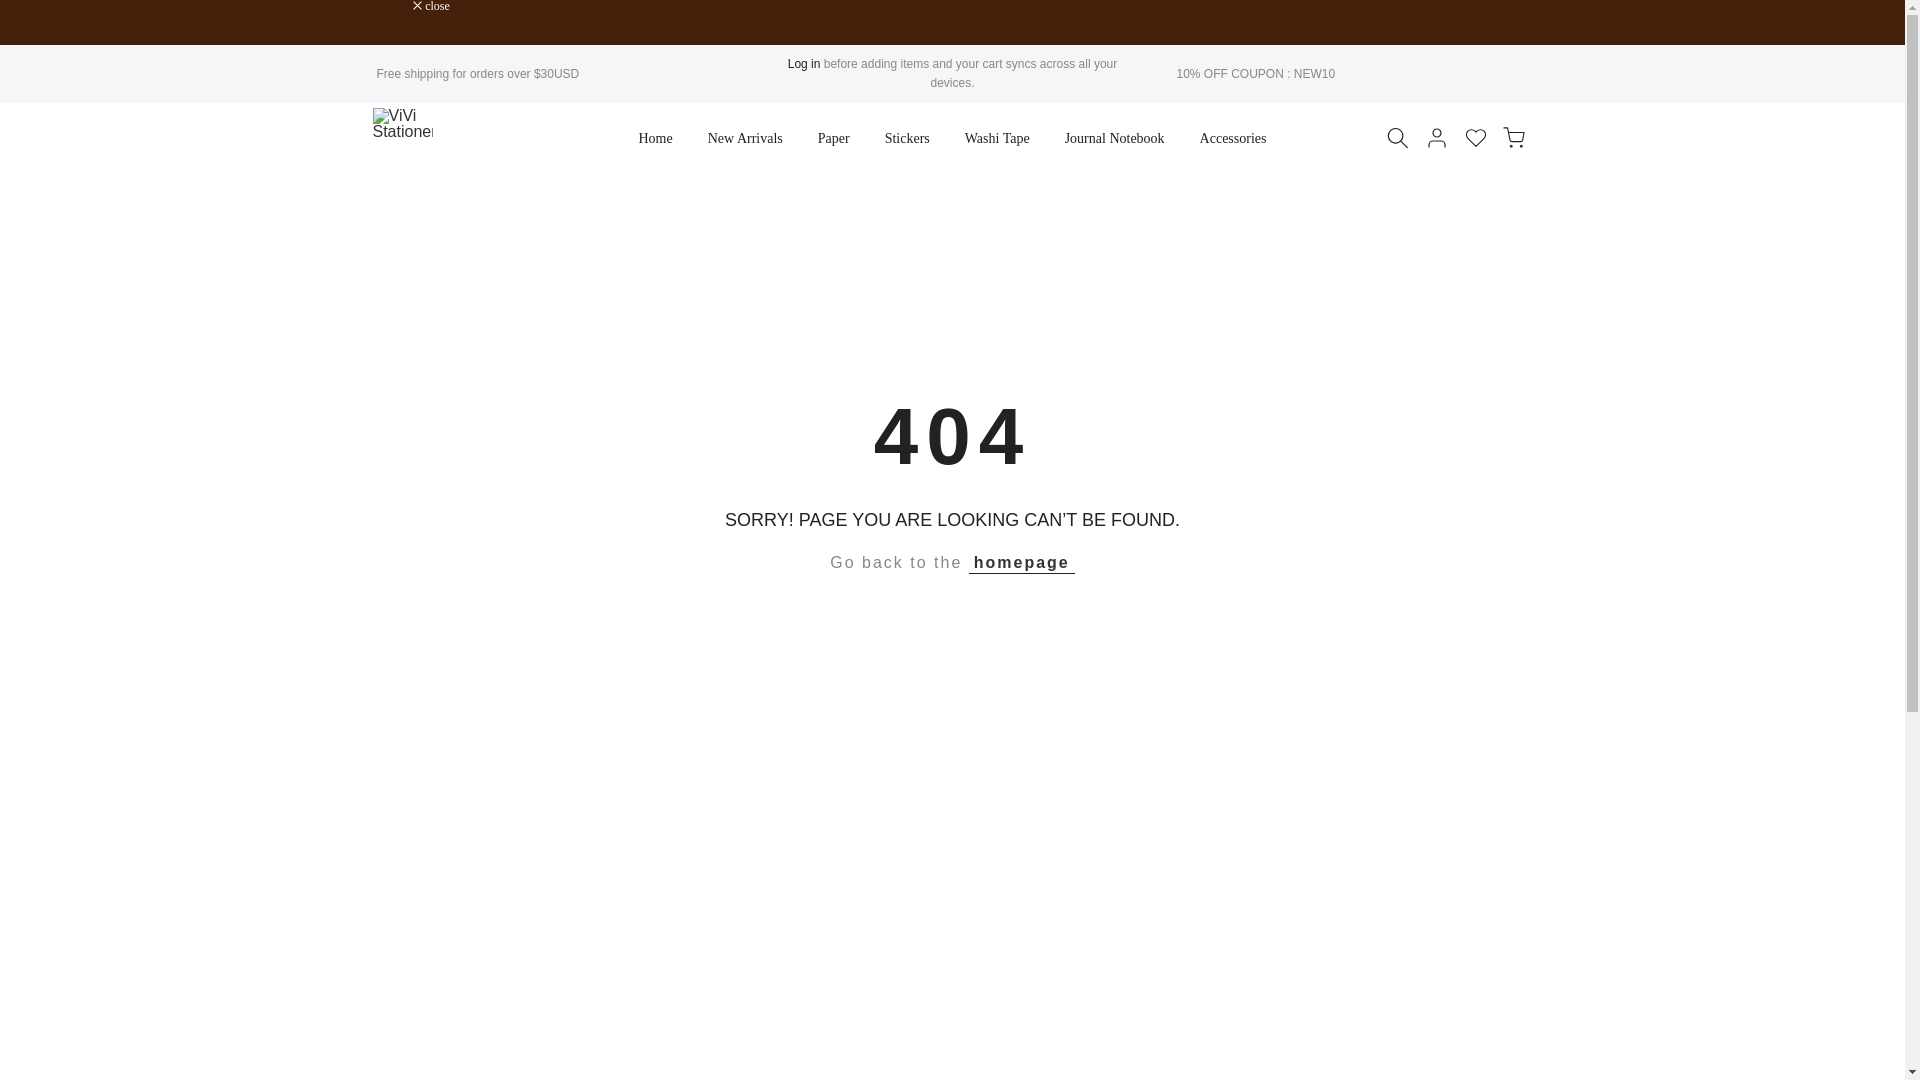 The height and width of the screenshot is (1080, 1920). Describe the element at coordinates (996, 139) in the screenshot. I see `Washi Tape` at that location.